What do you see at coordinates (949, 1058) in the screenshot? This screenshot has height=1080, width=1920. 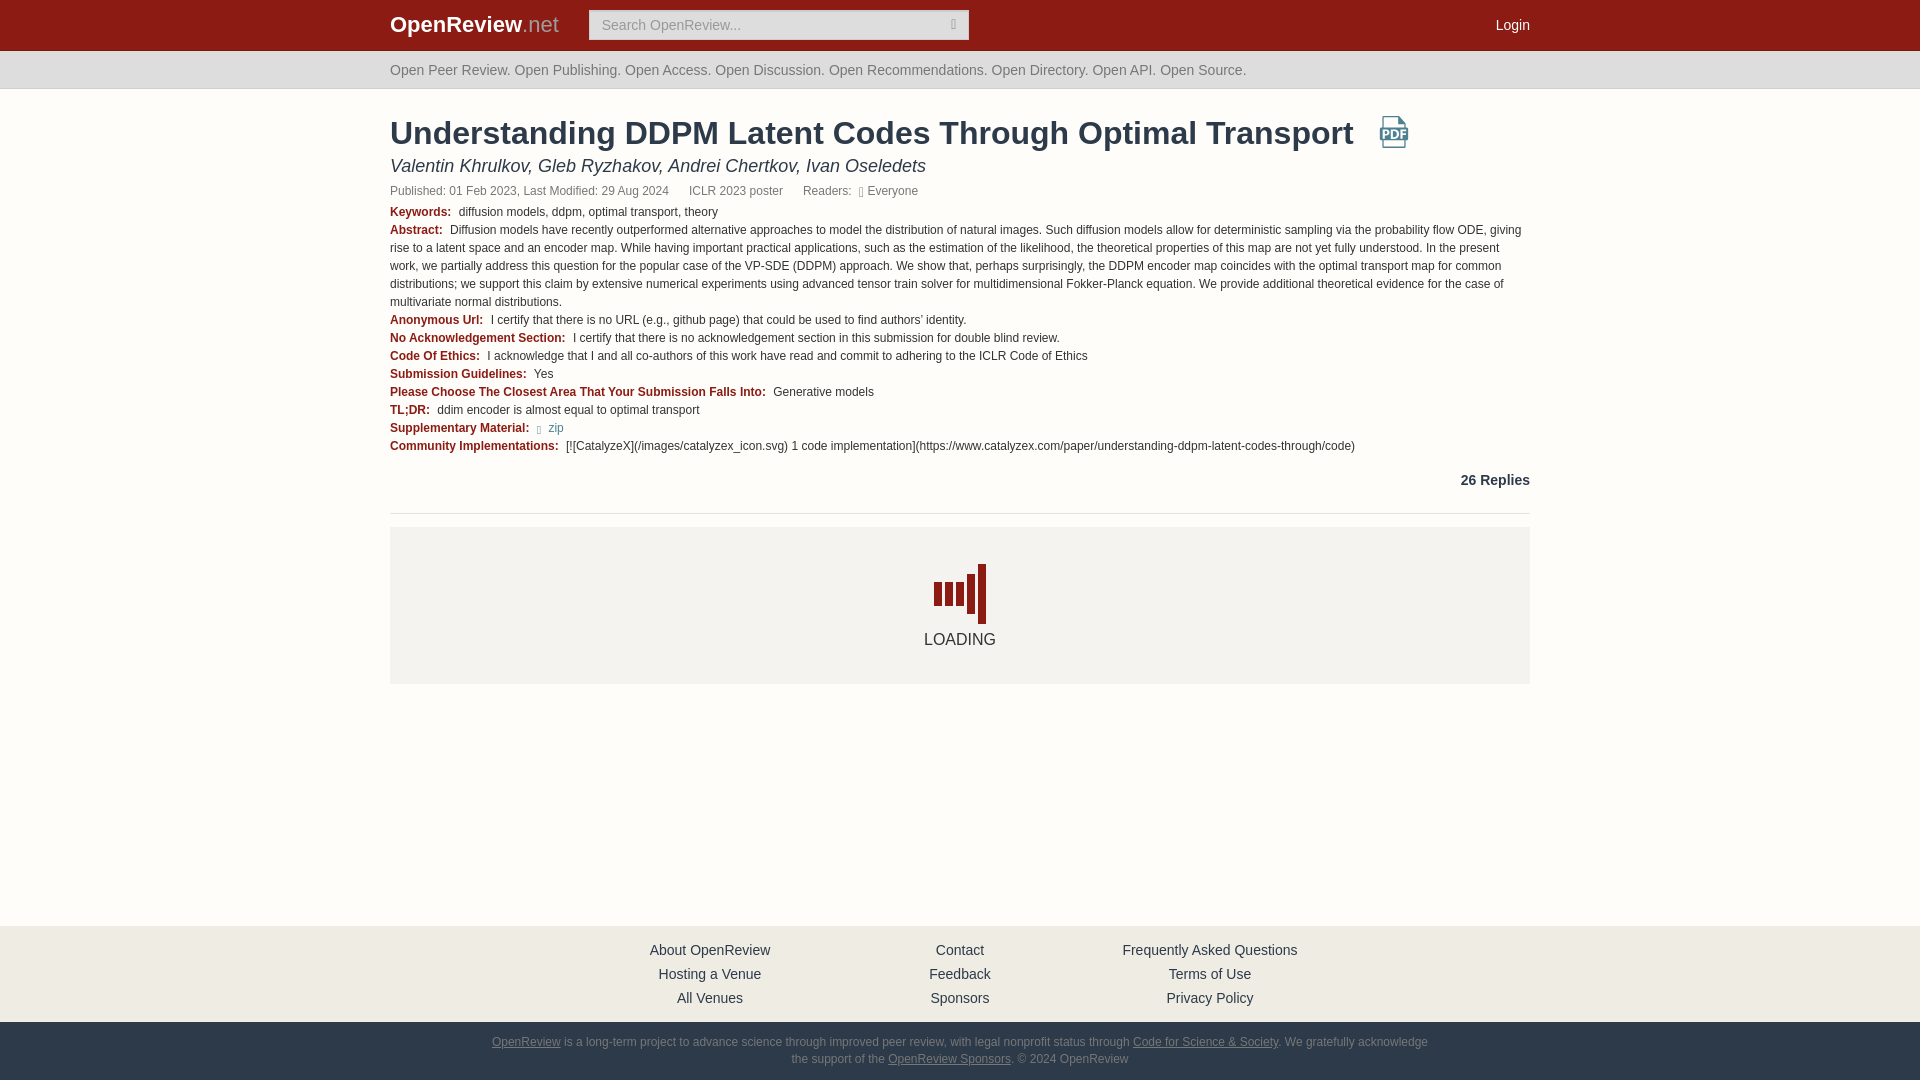 I see `OpenReview Sponsors` at bounding box center [949, 1058].